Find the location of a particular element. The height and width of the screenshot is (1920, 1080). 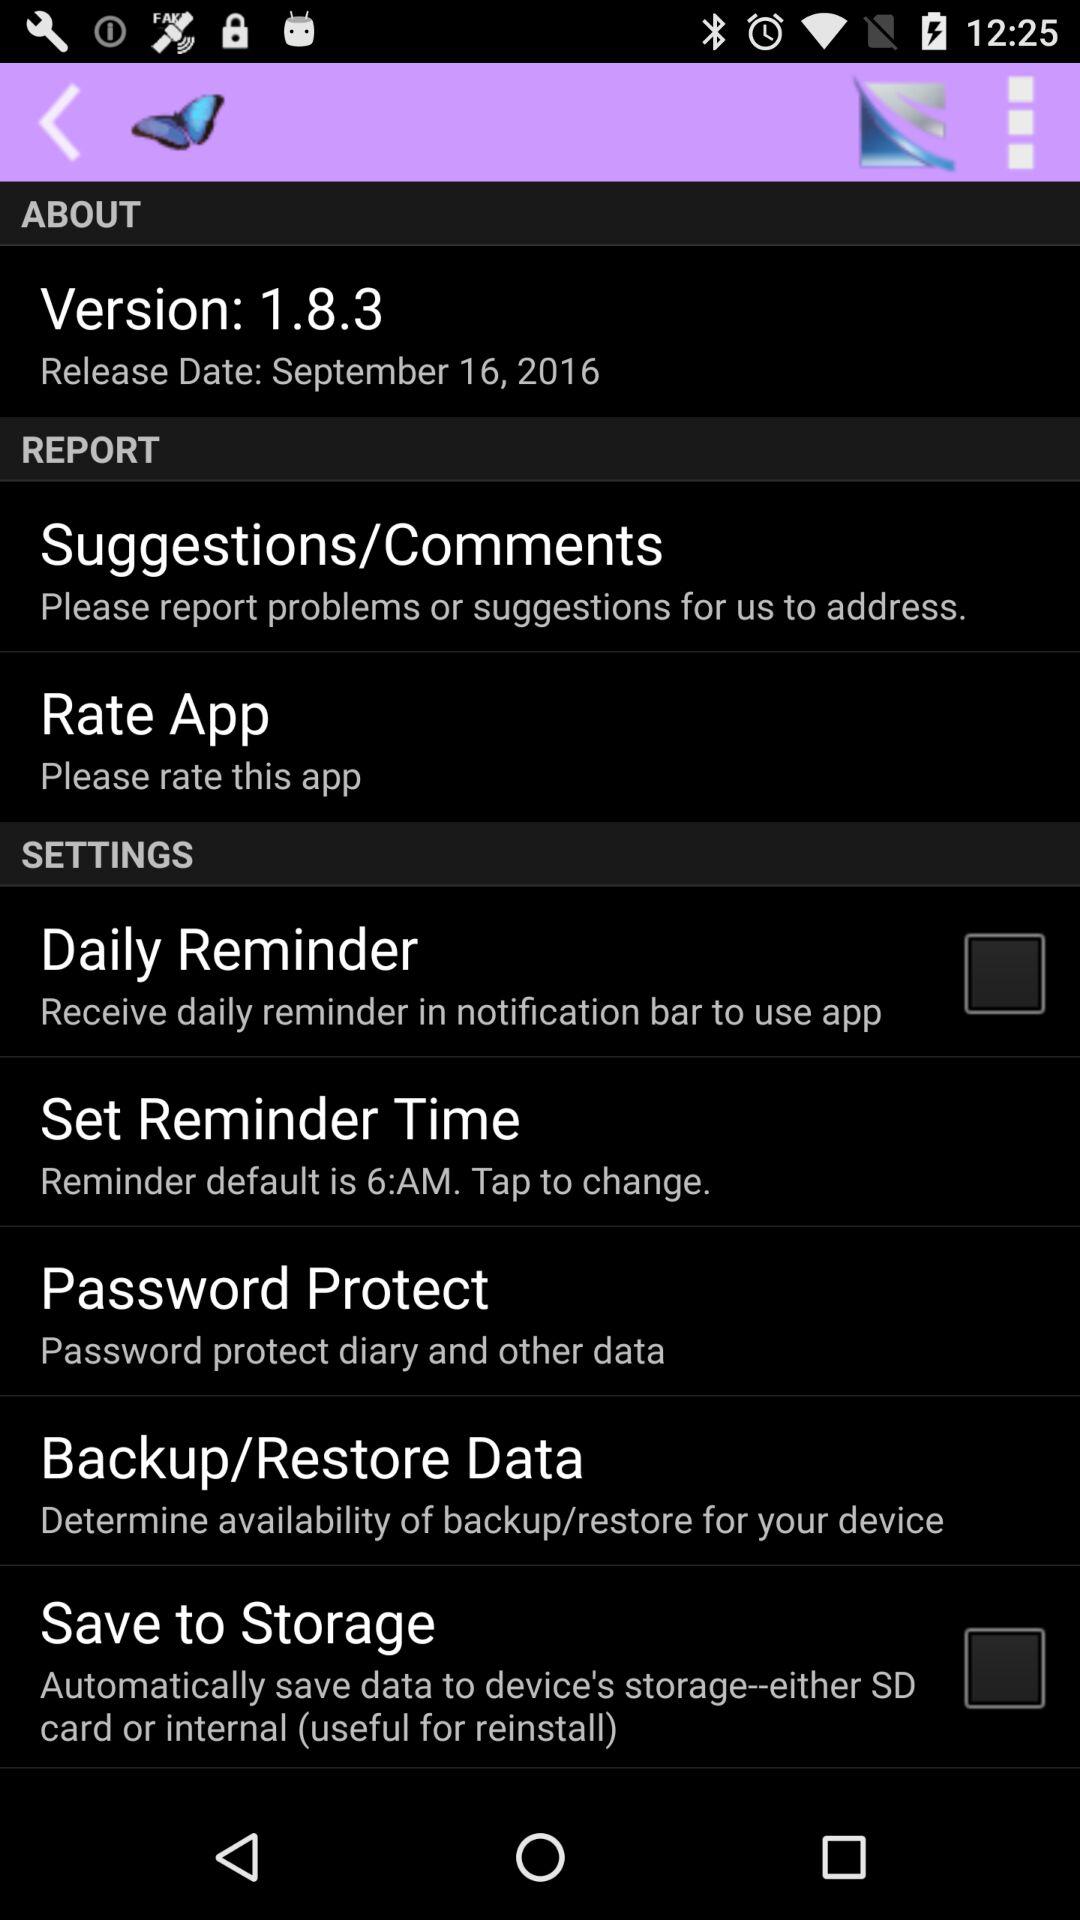

swipe until suggestions/comments is located at coordinates (352, 542).